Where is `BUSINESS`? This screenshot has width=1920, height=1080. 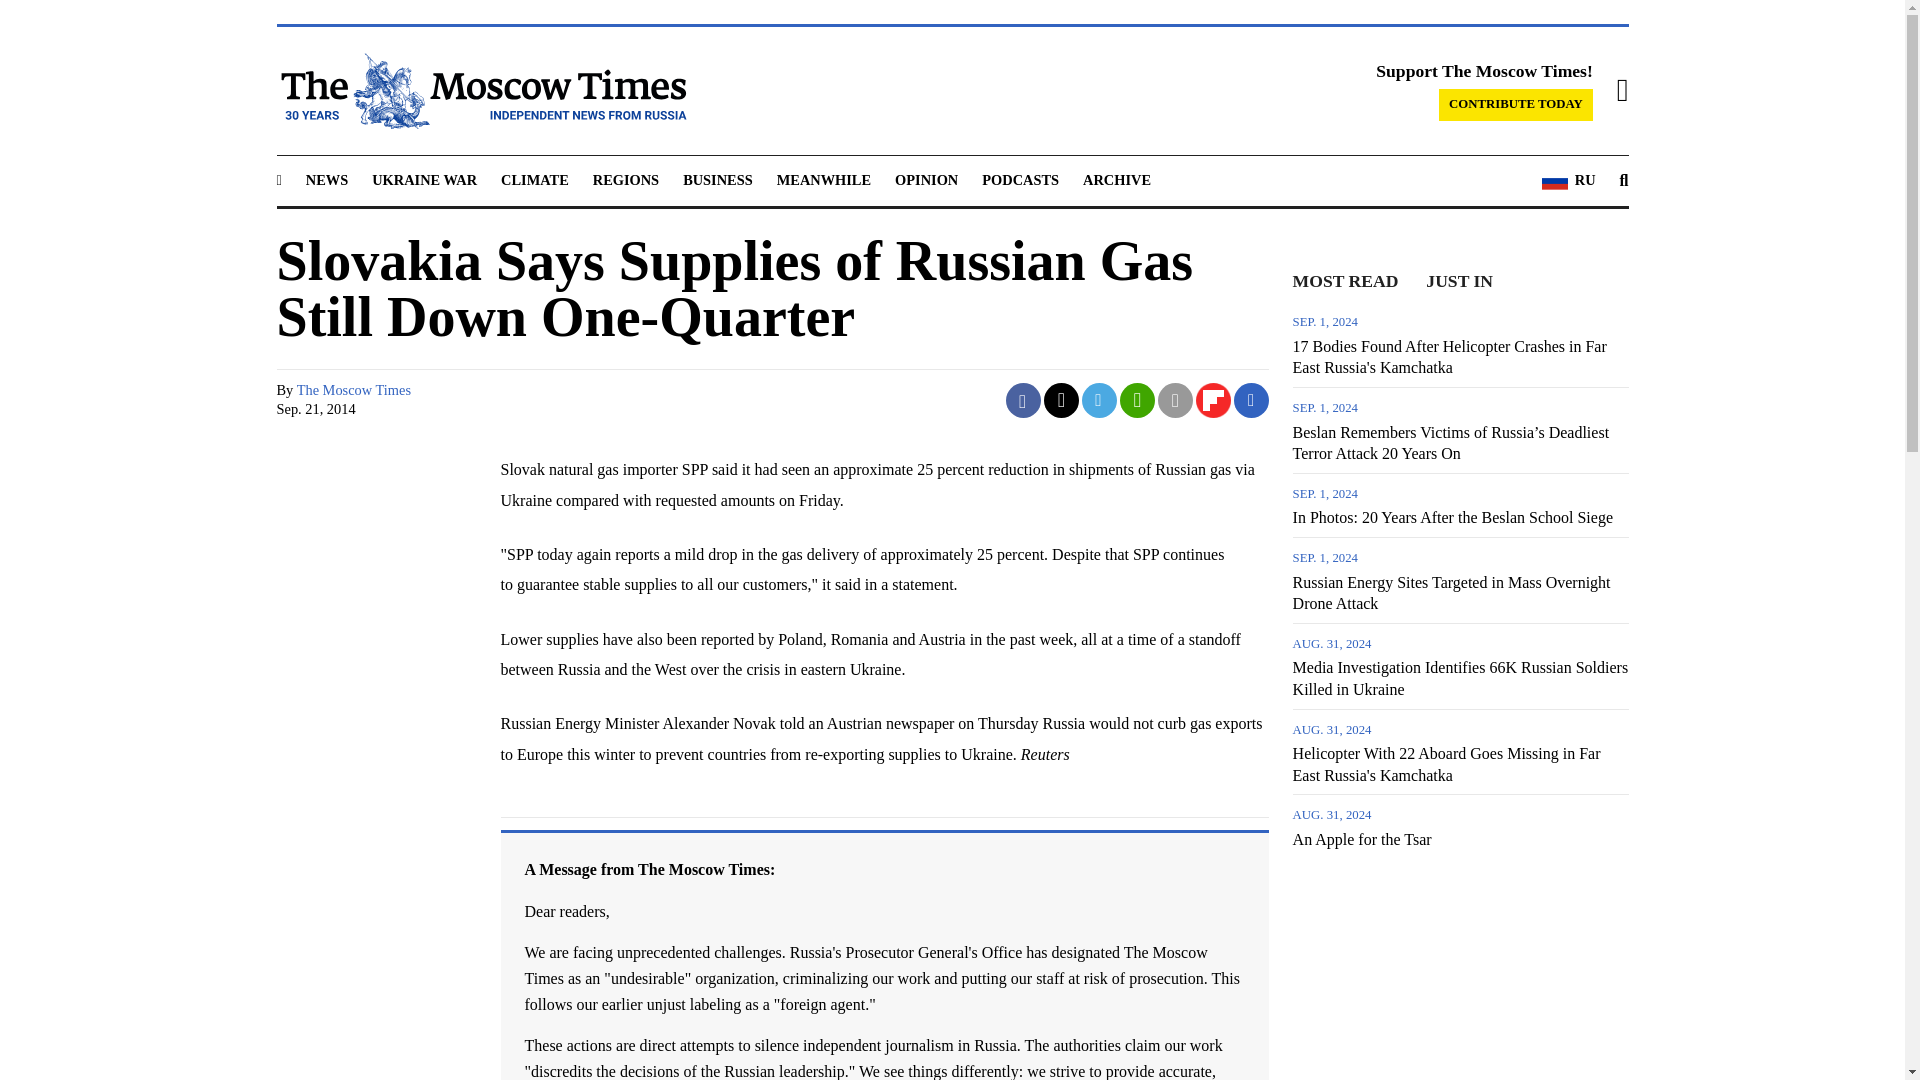 BUSINESS is located at coordinates (718, 179).